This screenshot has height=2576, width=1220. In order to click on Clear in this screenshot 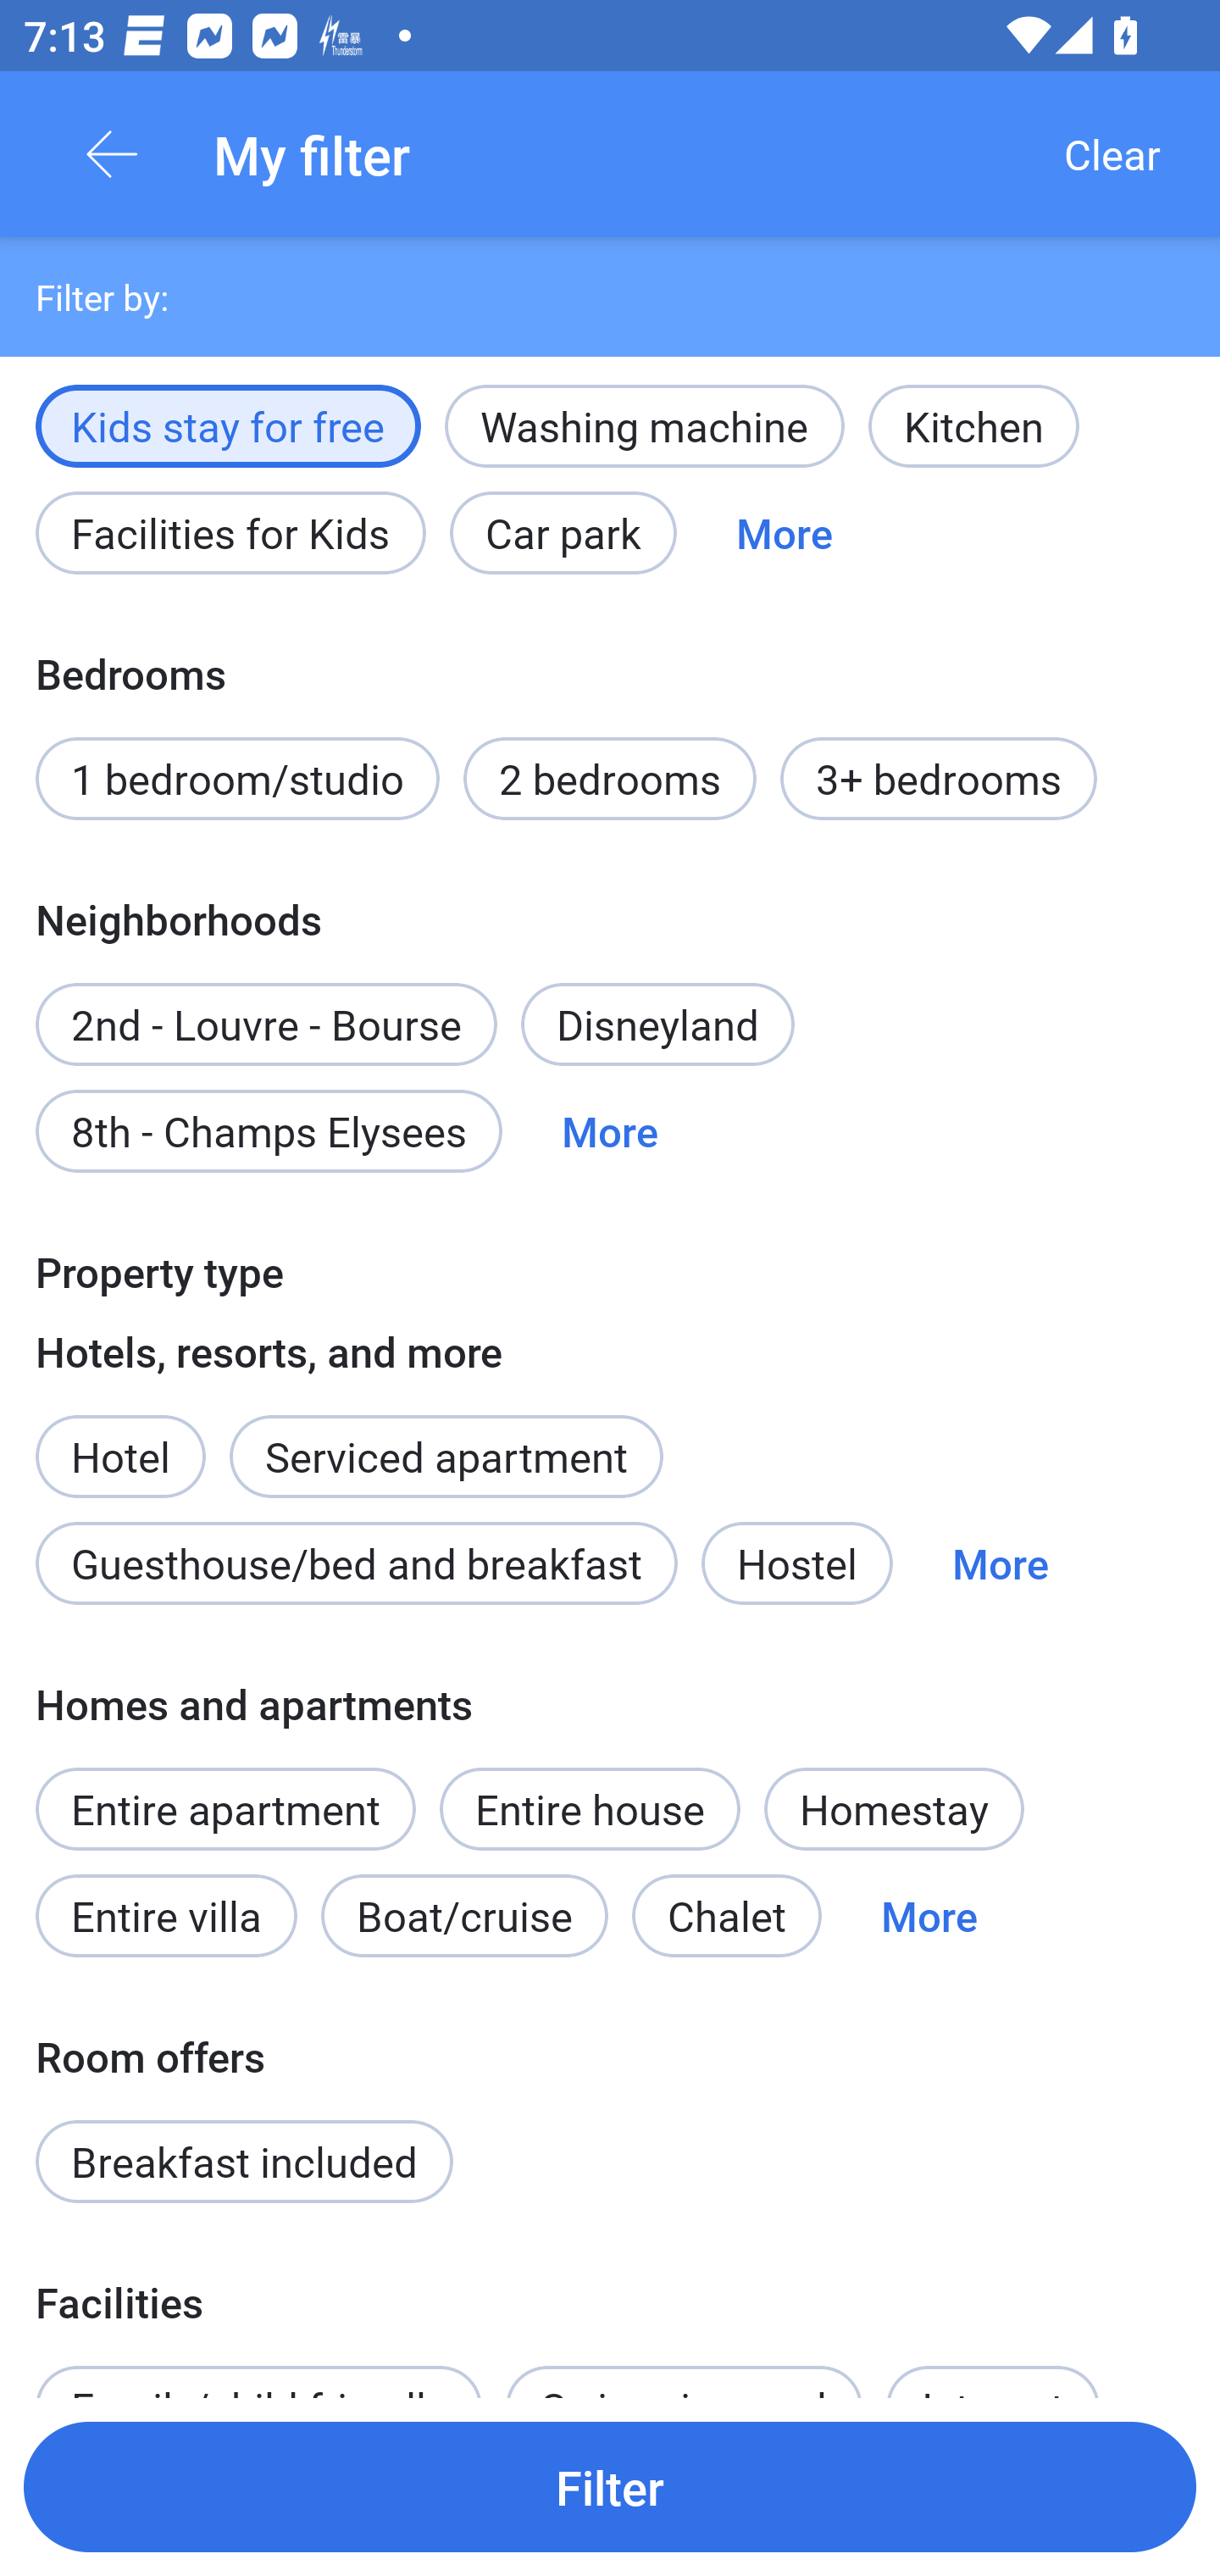, I will do `click(1112, 154)`.